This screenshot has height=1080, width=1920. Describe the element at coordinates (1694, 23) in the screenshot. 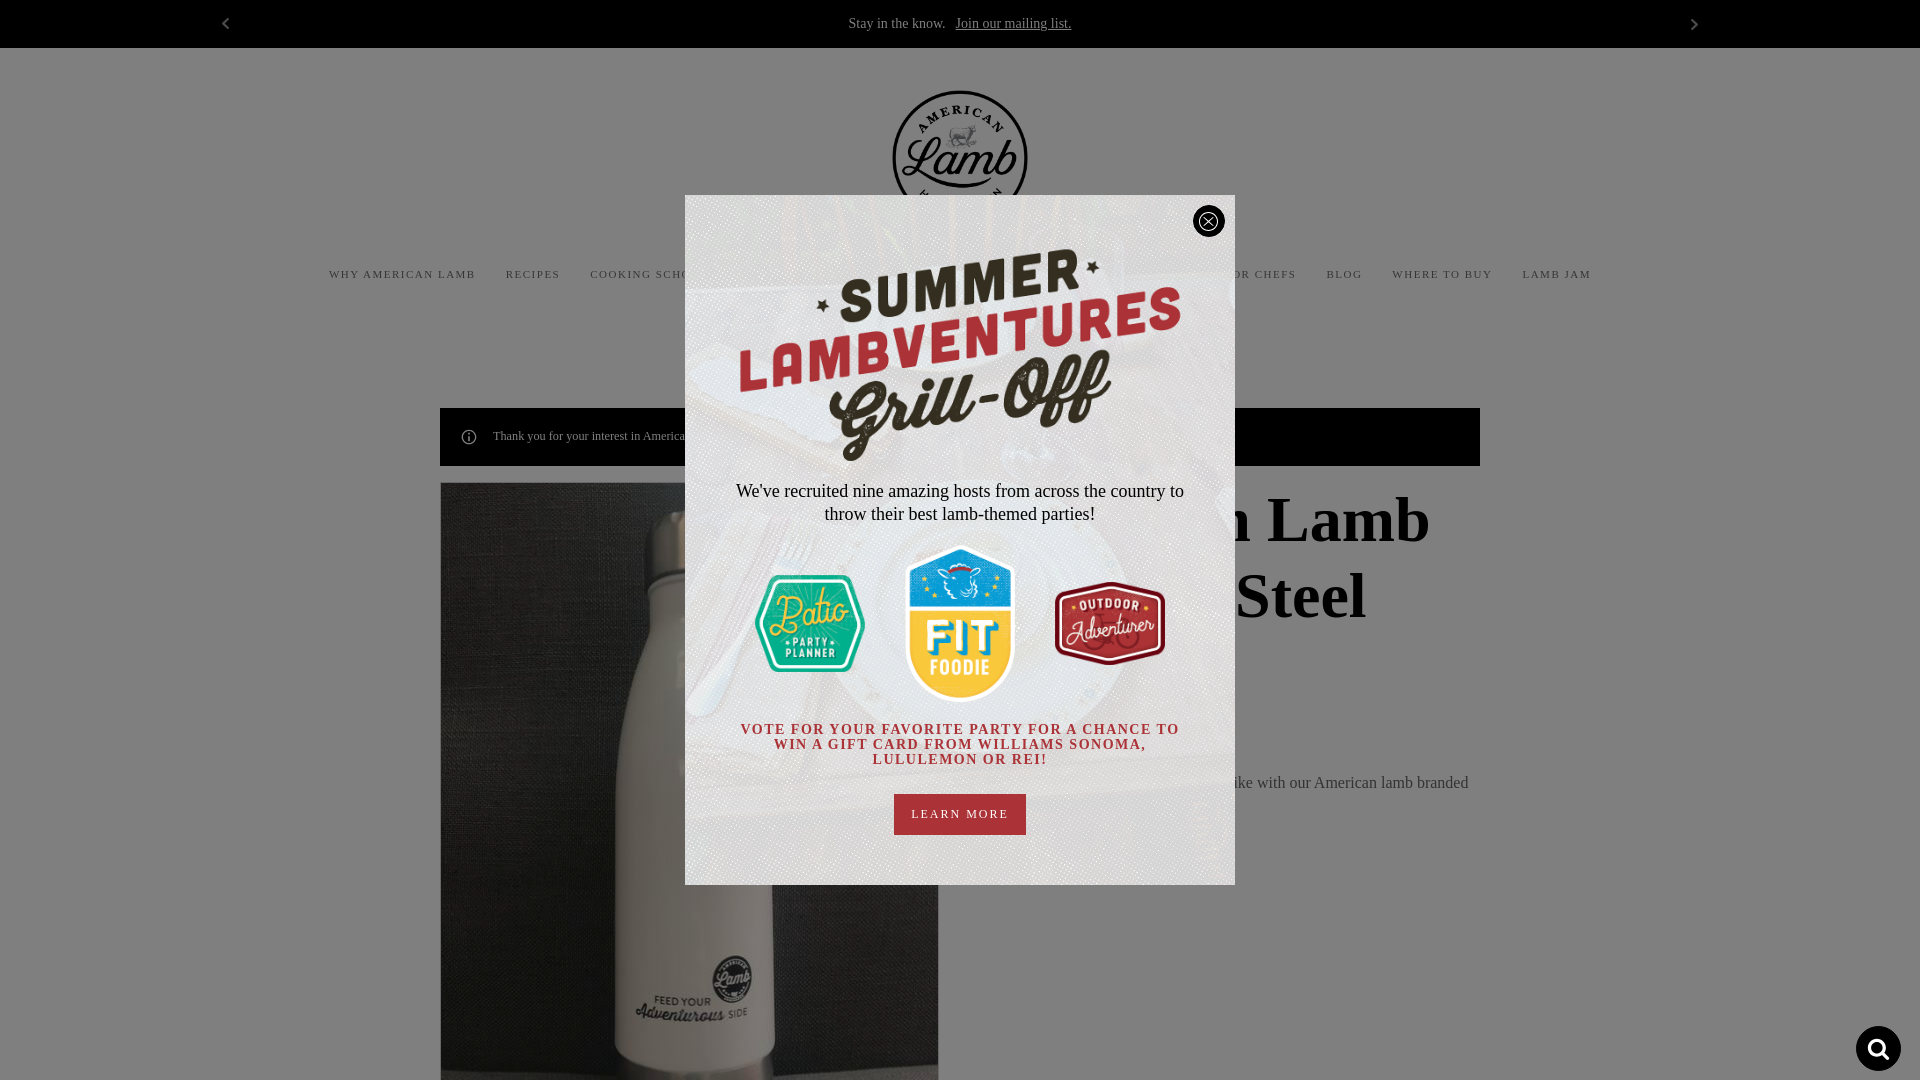

I see `Next` at that location.